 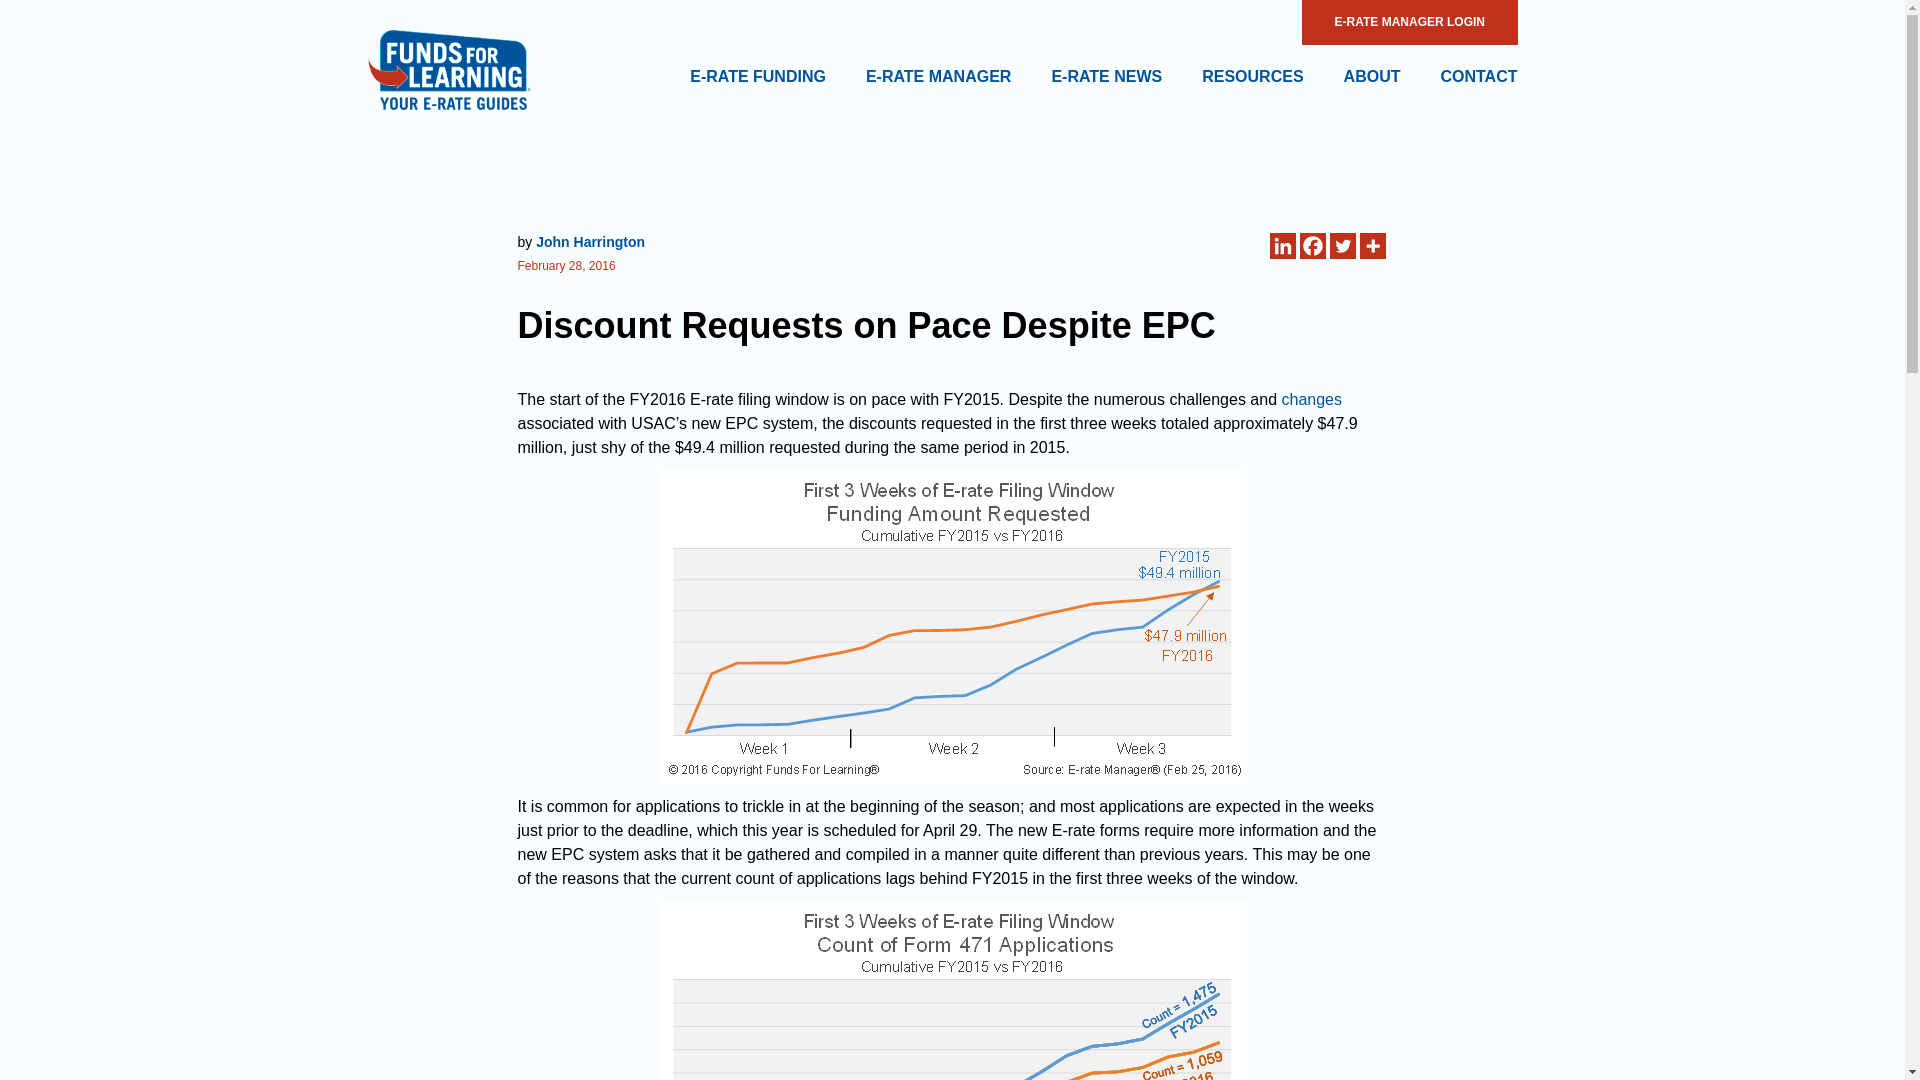 What do you see at coordinates (1282, 246) in the screenshot?
I see `Linkedin` at bounding box center [1282, 246].